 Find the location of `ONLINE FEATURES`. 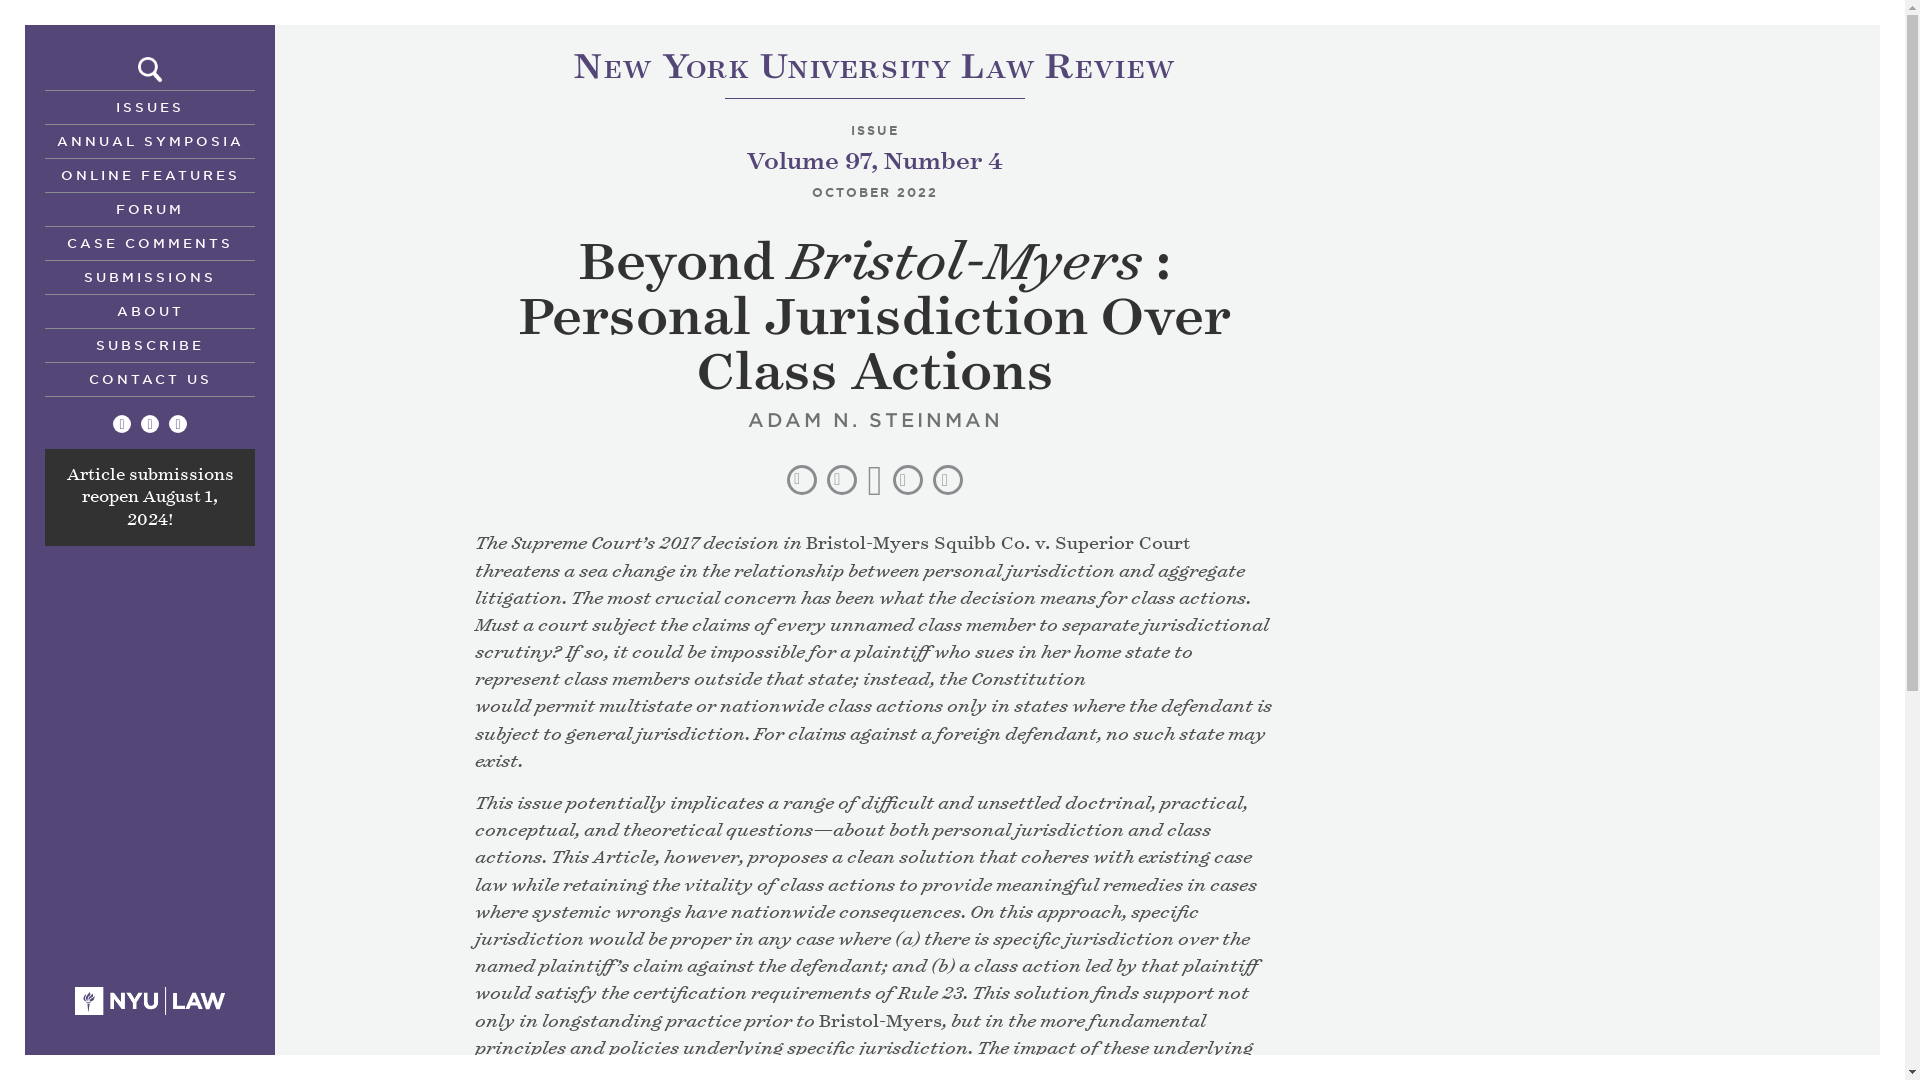

ONLINE FEATURES is located at coordinates (150, 174).